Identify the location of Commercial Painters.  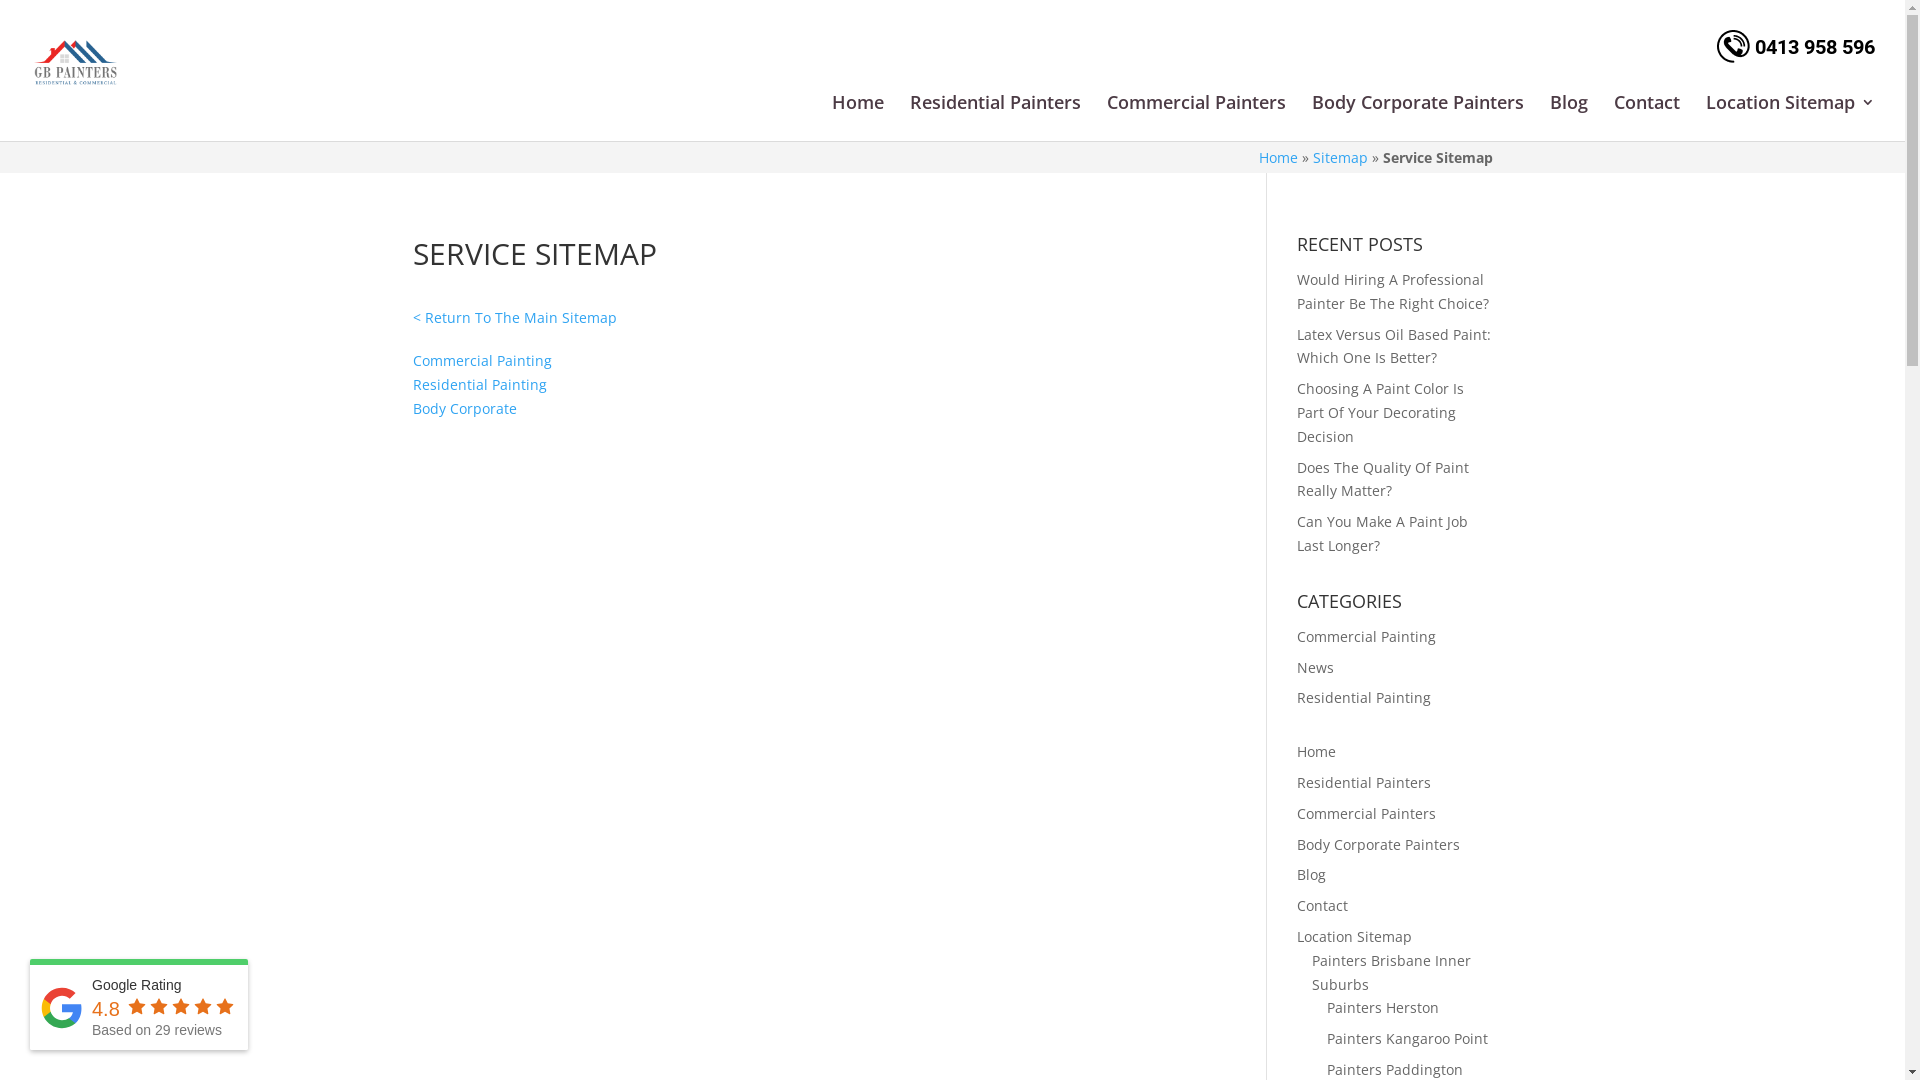
(1196, 104).